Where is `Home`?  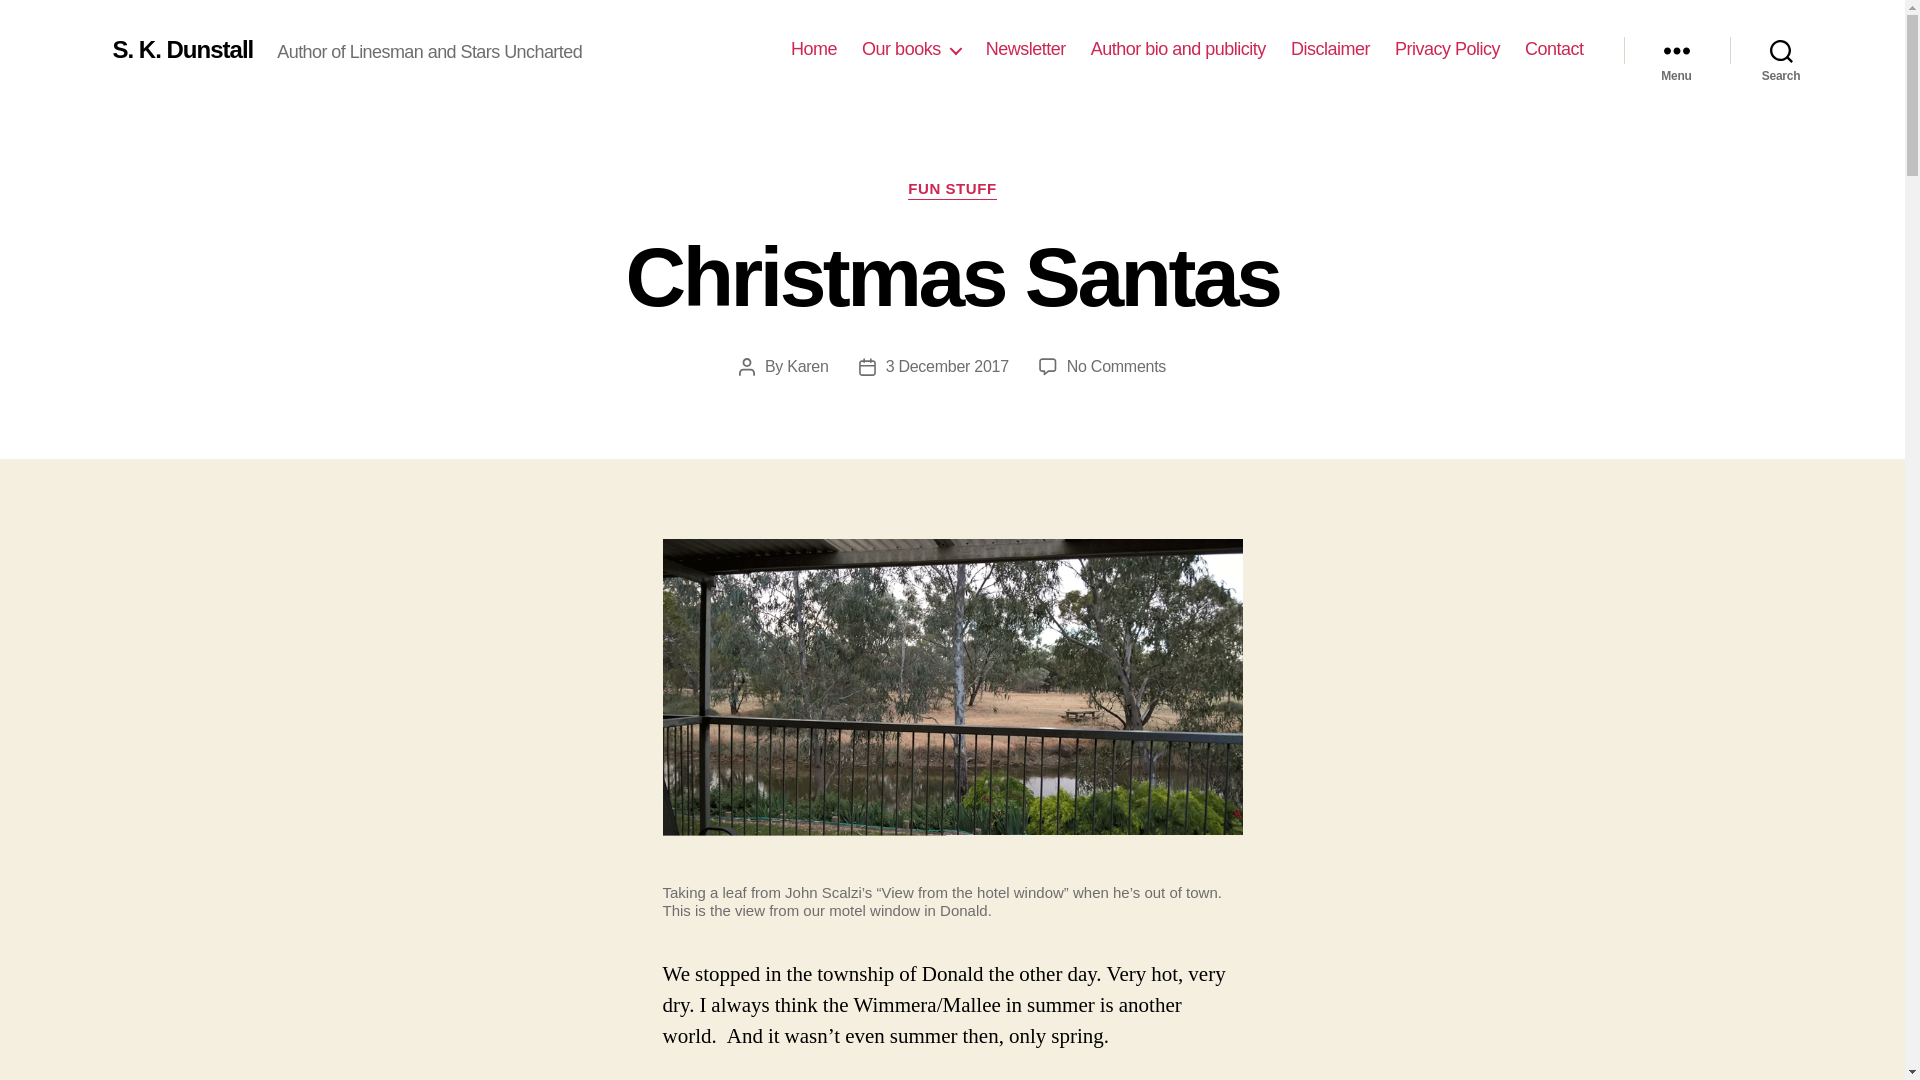 Home is located at coordinates (814, 49).